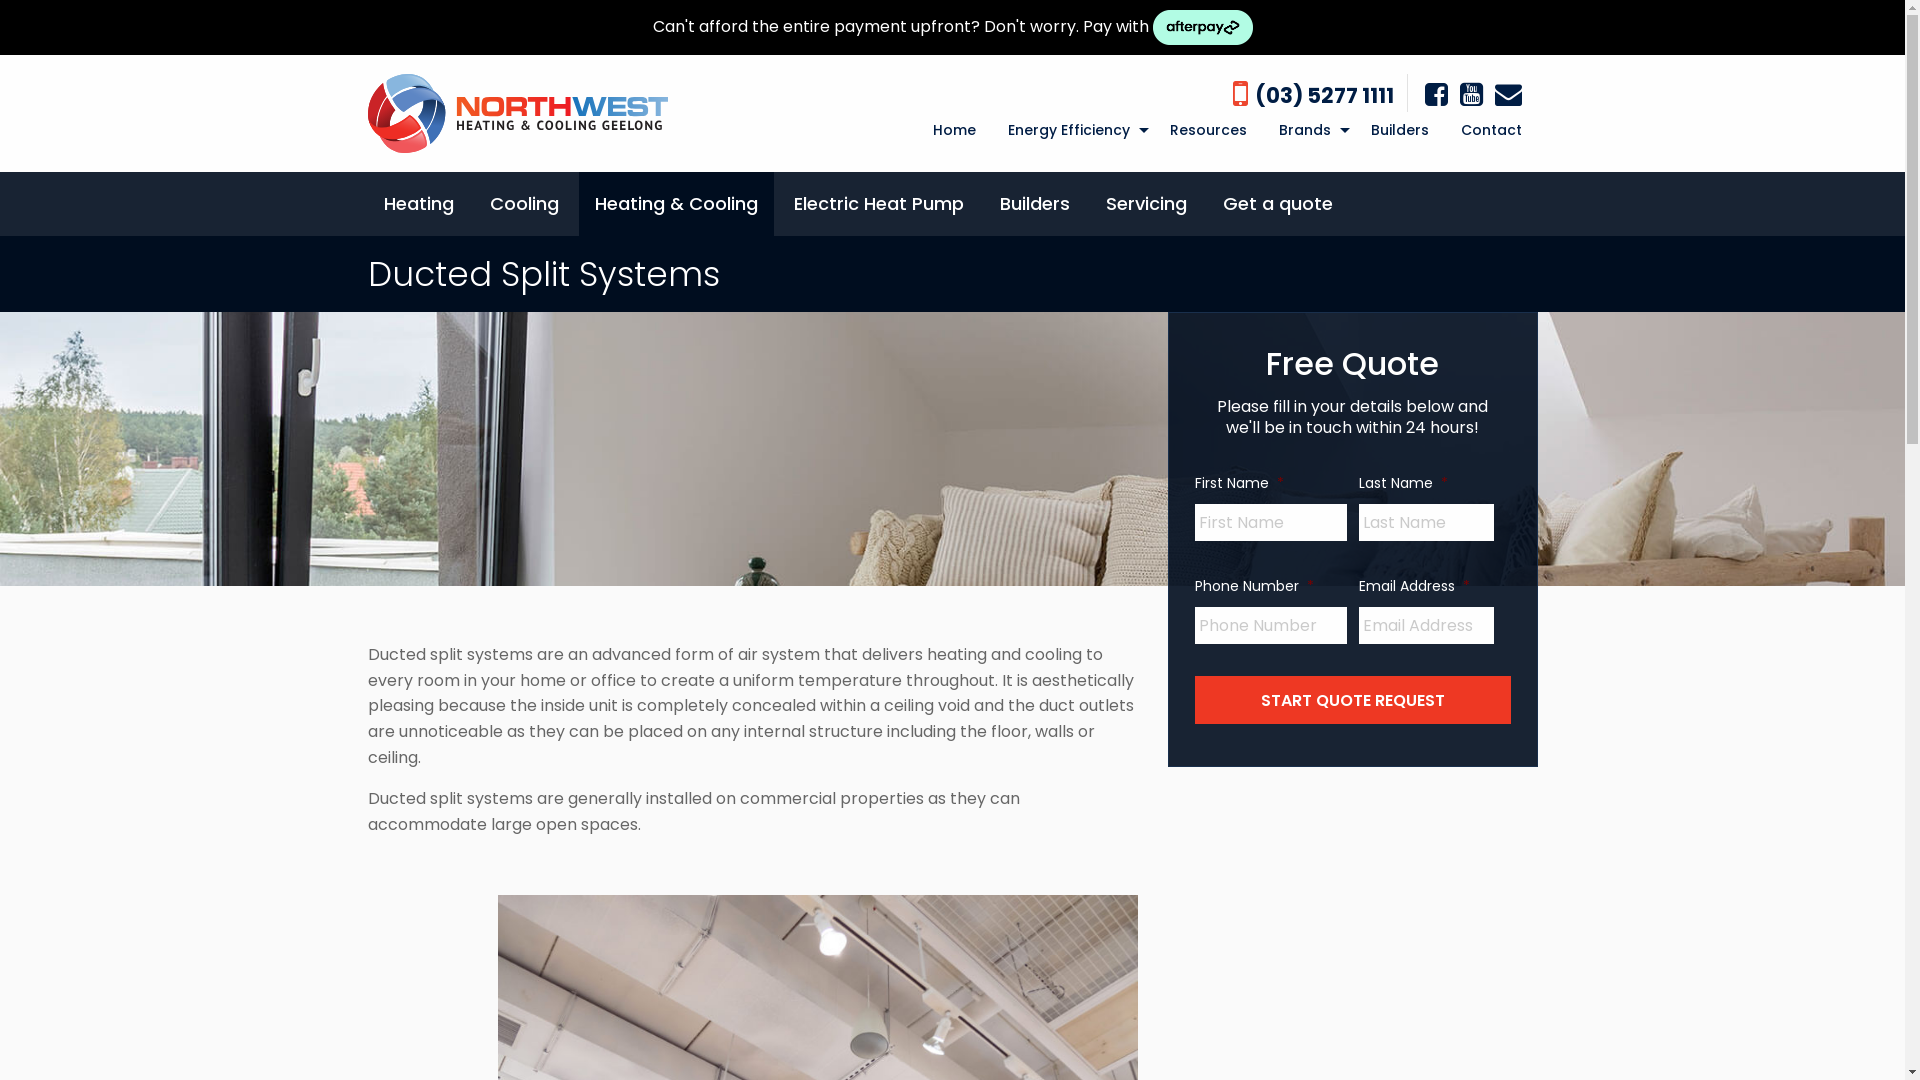 This screenshot has height=1080, width=1920. What do you see at coordinates (1490, 130) in the screenshot?
I see `Contact` at bounding box center [1490, 130].